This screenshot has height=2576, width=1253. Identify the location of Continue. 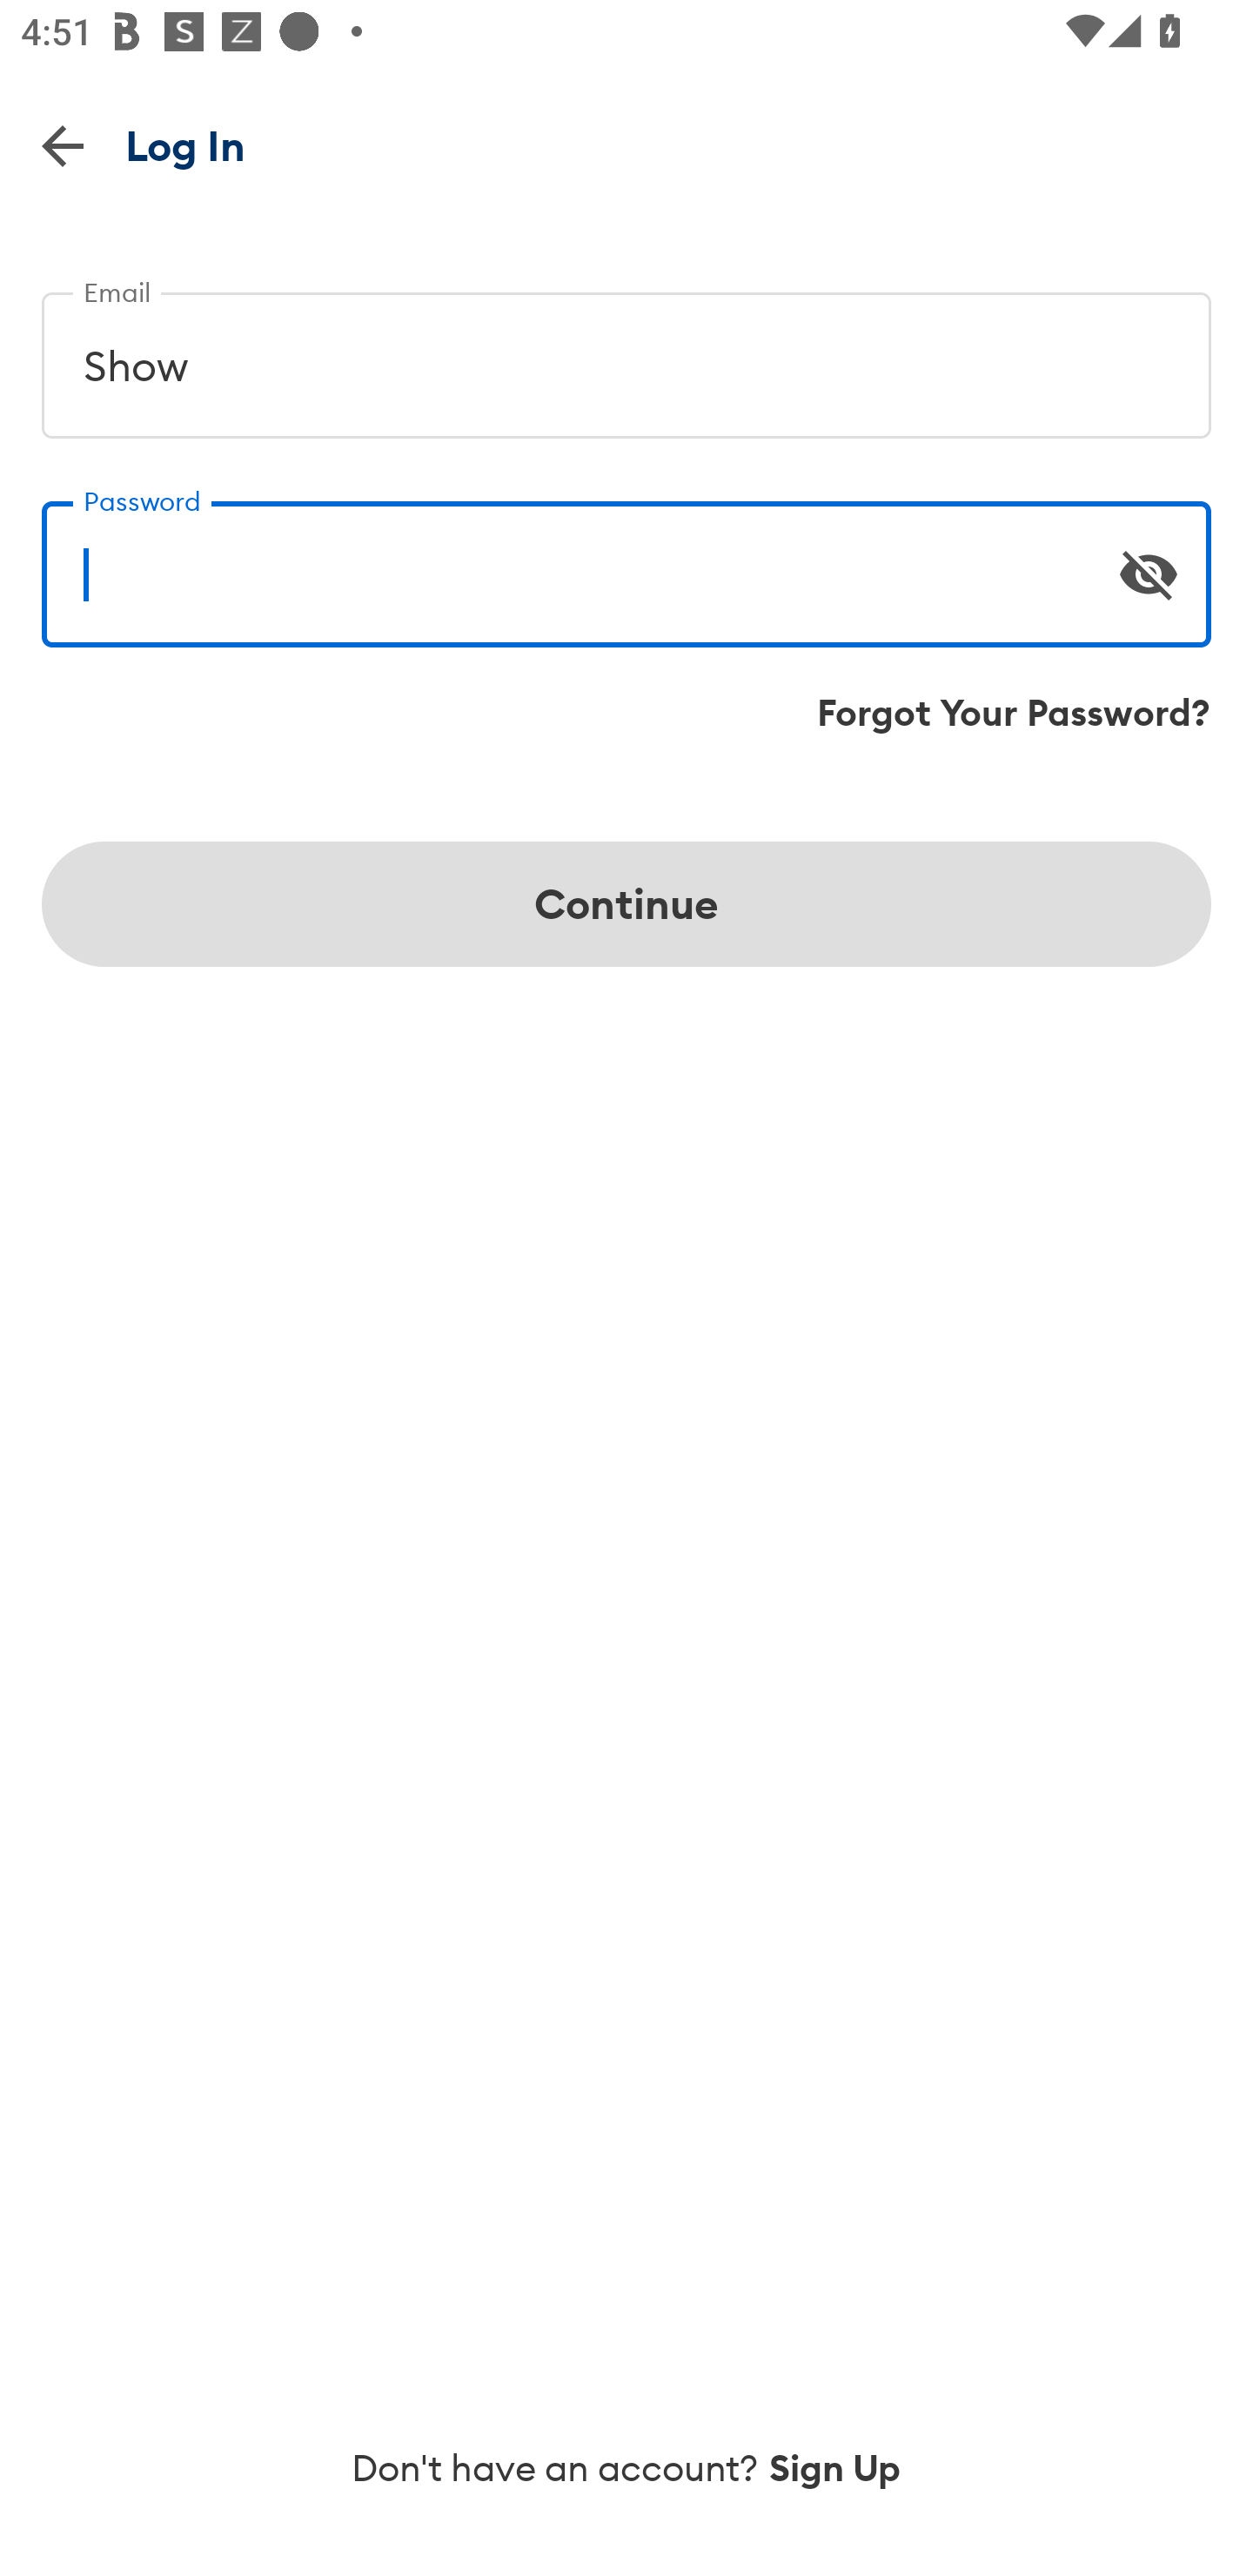
(626, 903).